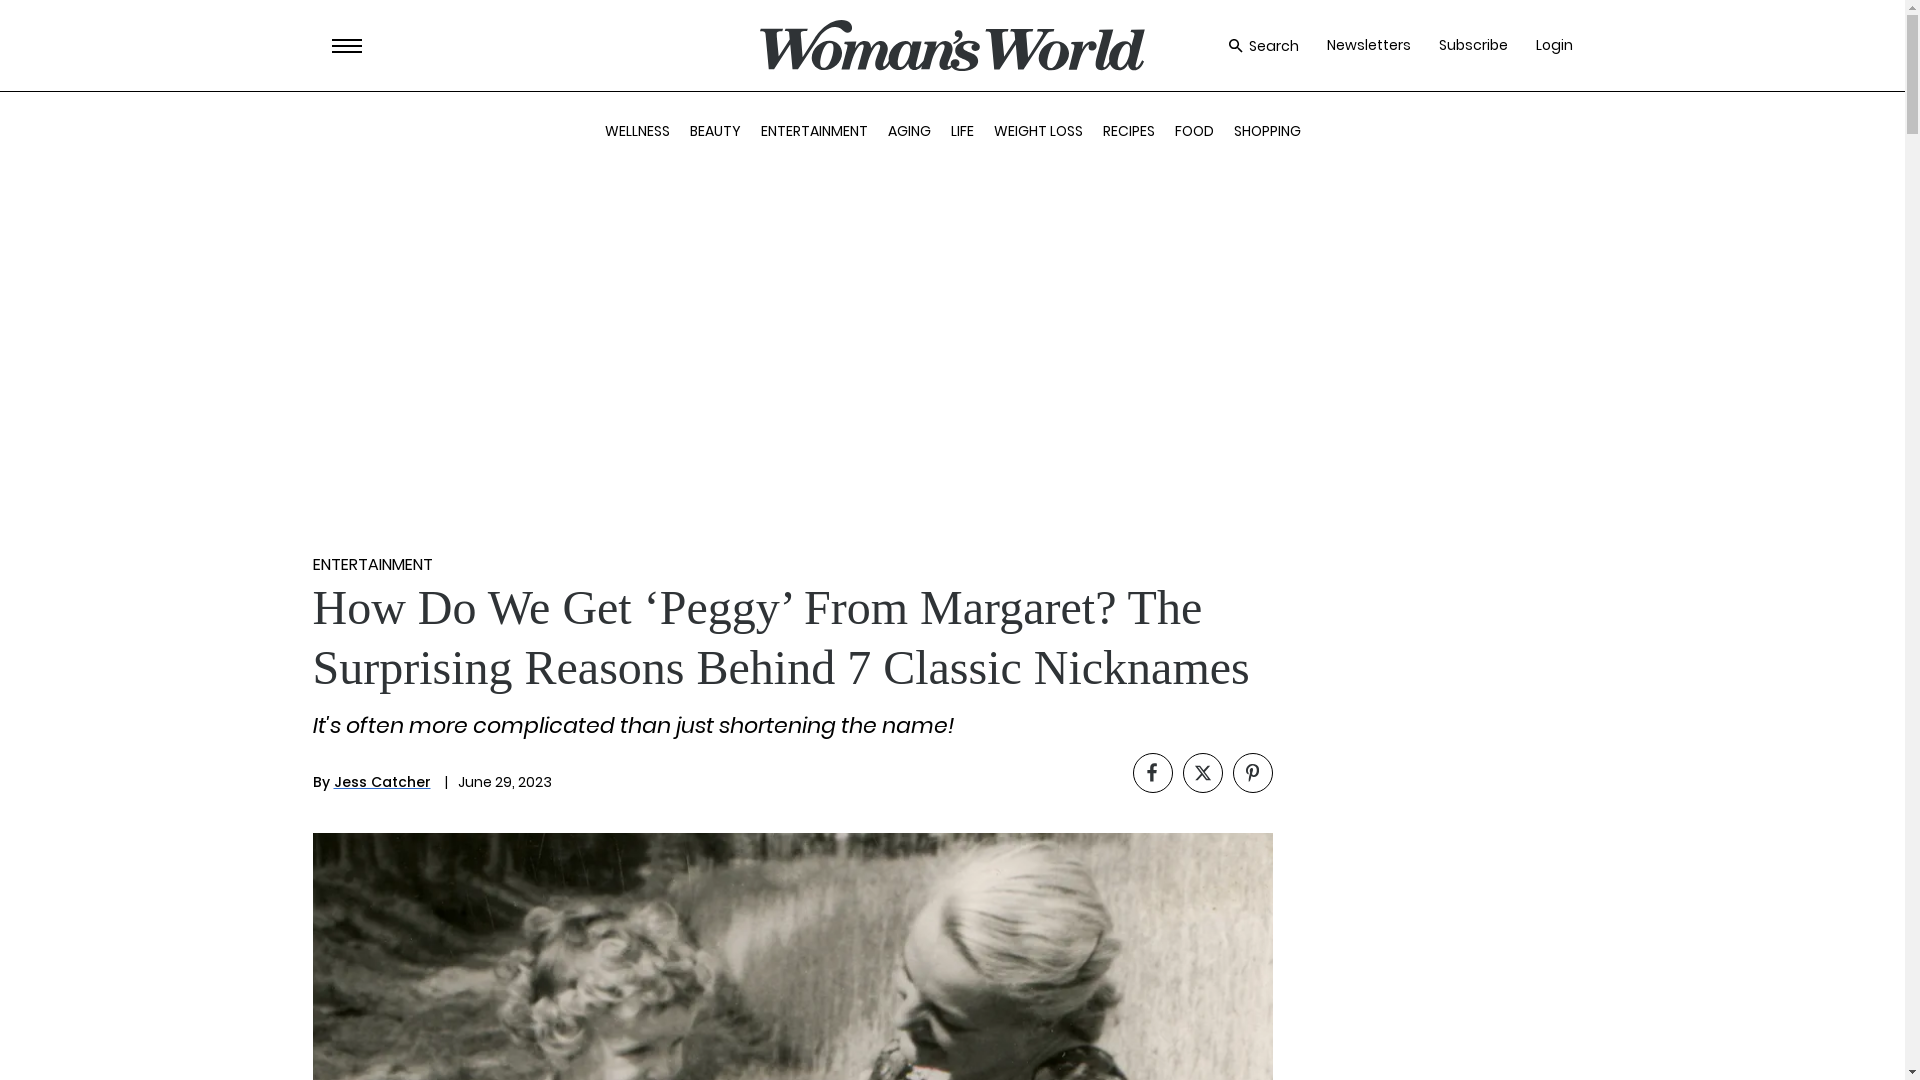 The height and width of the screenshot is (1080, 1920). What do you see at coordinates (1252, 772) in the screenshot?
I see `Click to share on Pinterest` at bounding box center [1252, 772].